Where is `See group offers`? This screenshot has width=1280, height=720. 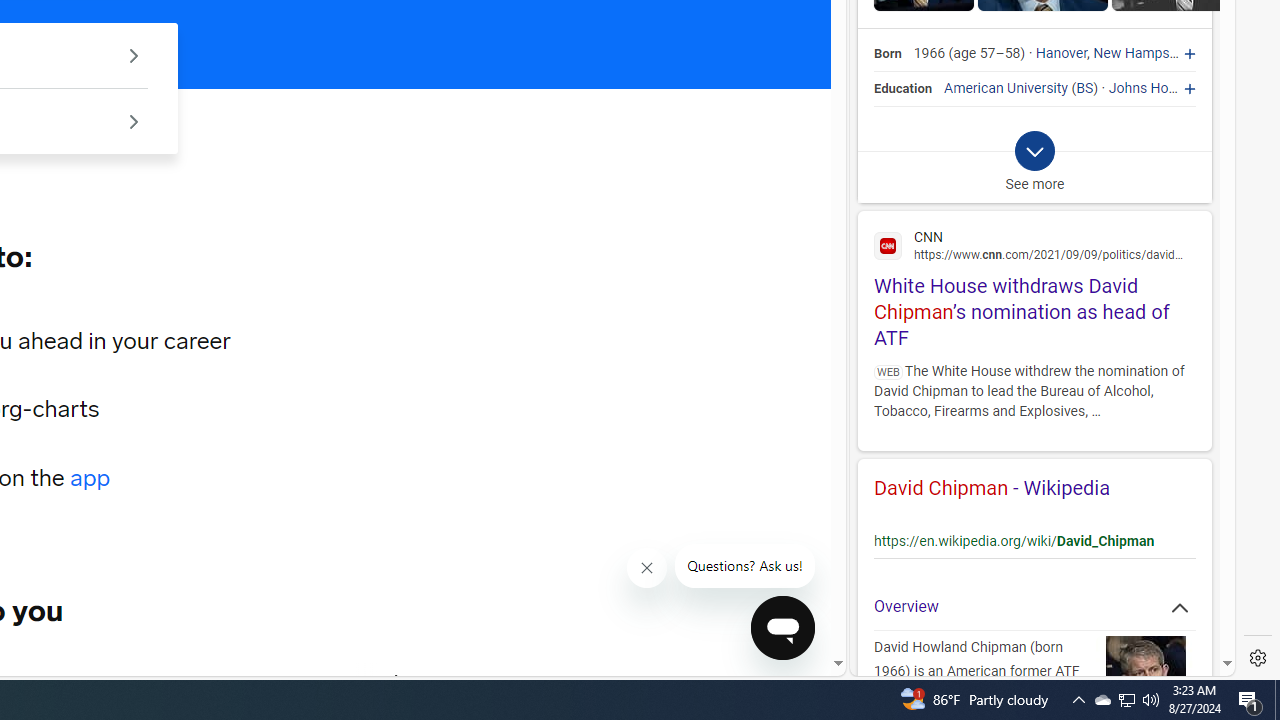 See group offers is located at coordinates (134, 120).